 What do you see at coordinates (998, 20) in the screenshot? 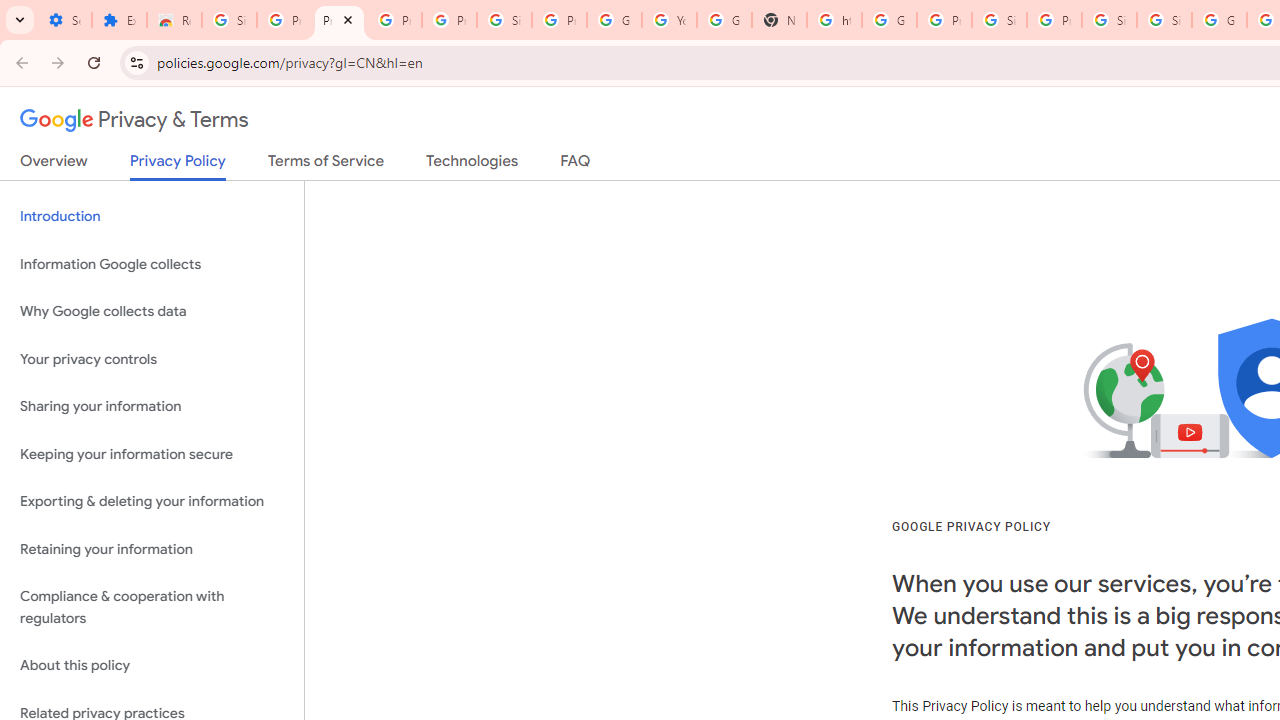
I see `Sign in - Google Accounts` at bounding box center [998, 20].